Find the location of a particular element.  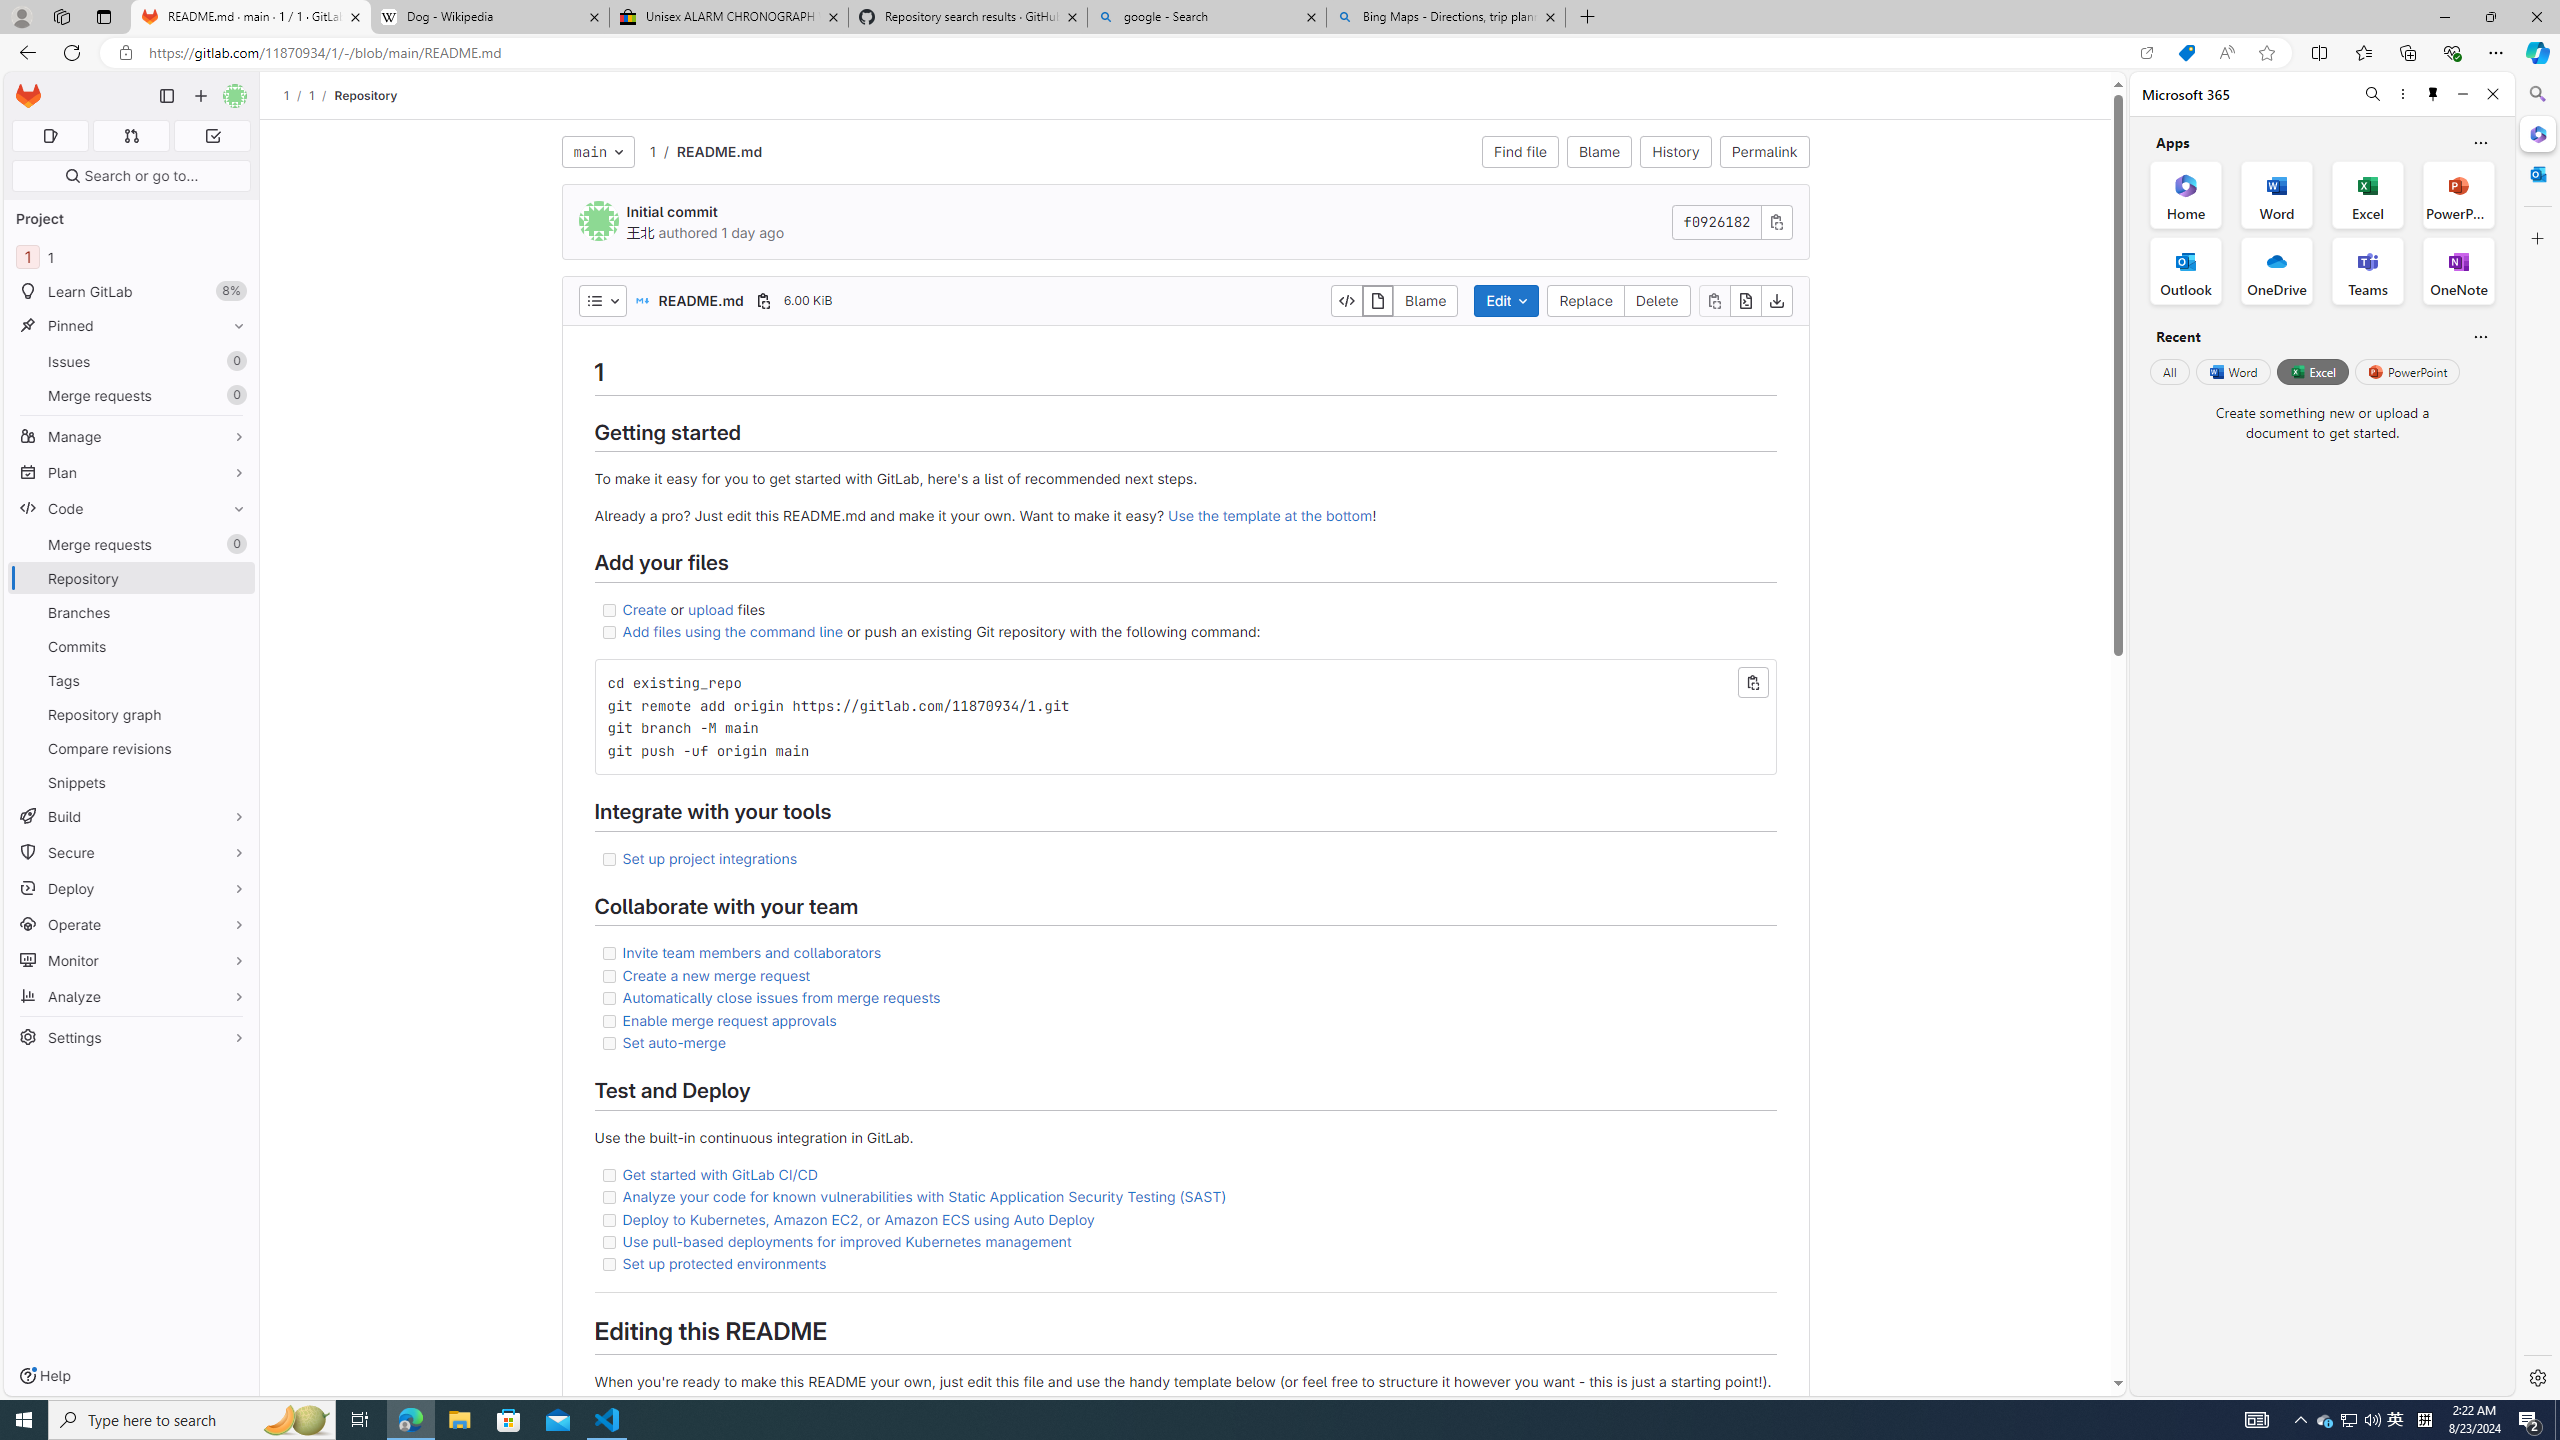

Automatically close issues from merge requests is located at coordinates (782, 998).